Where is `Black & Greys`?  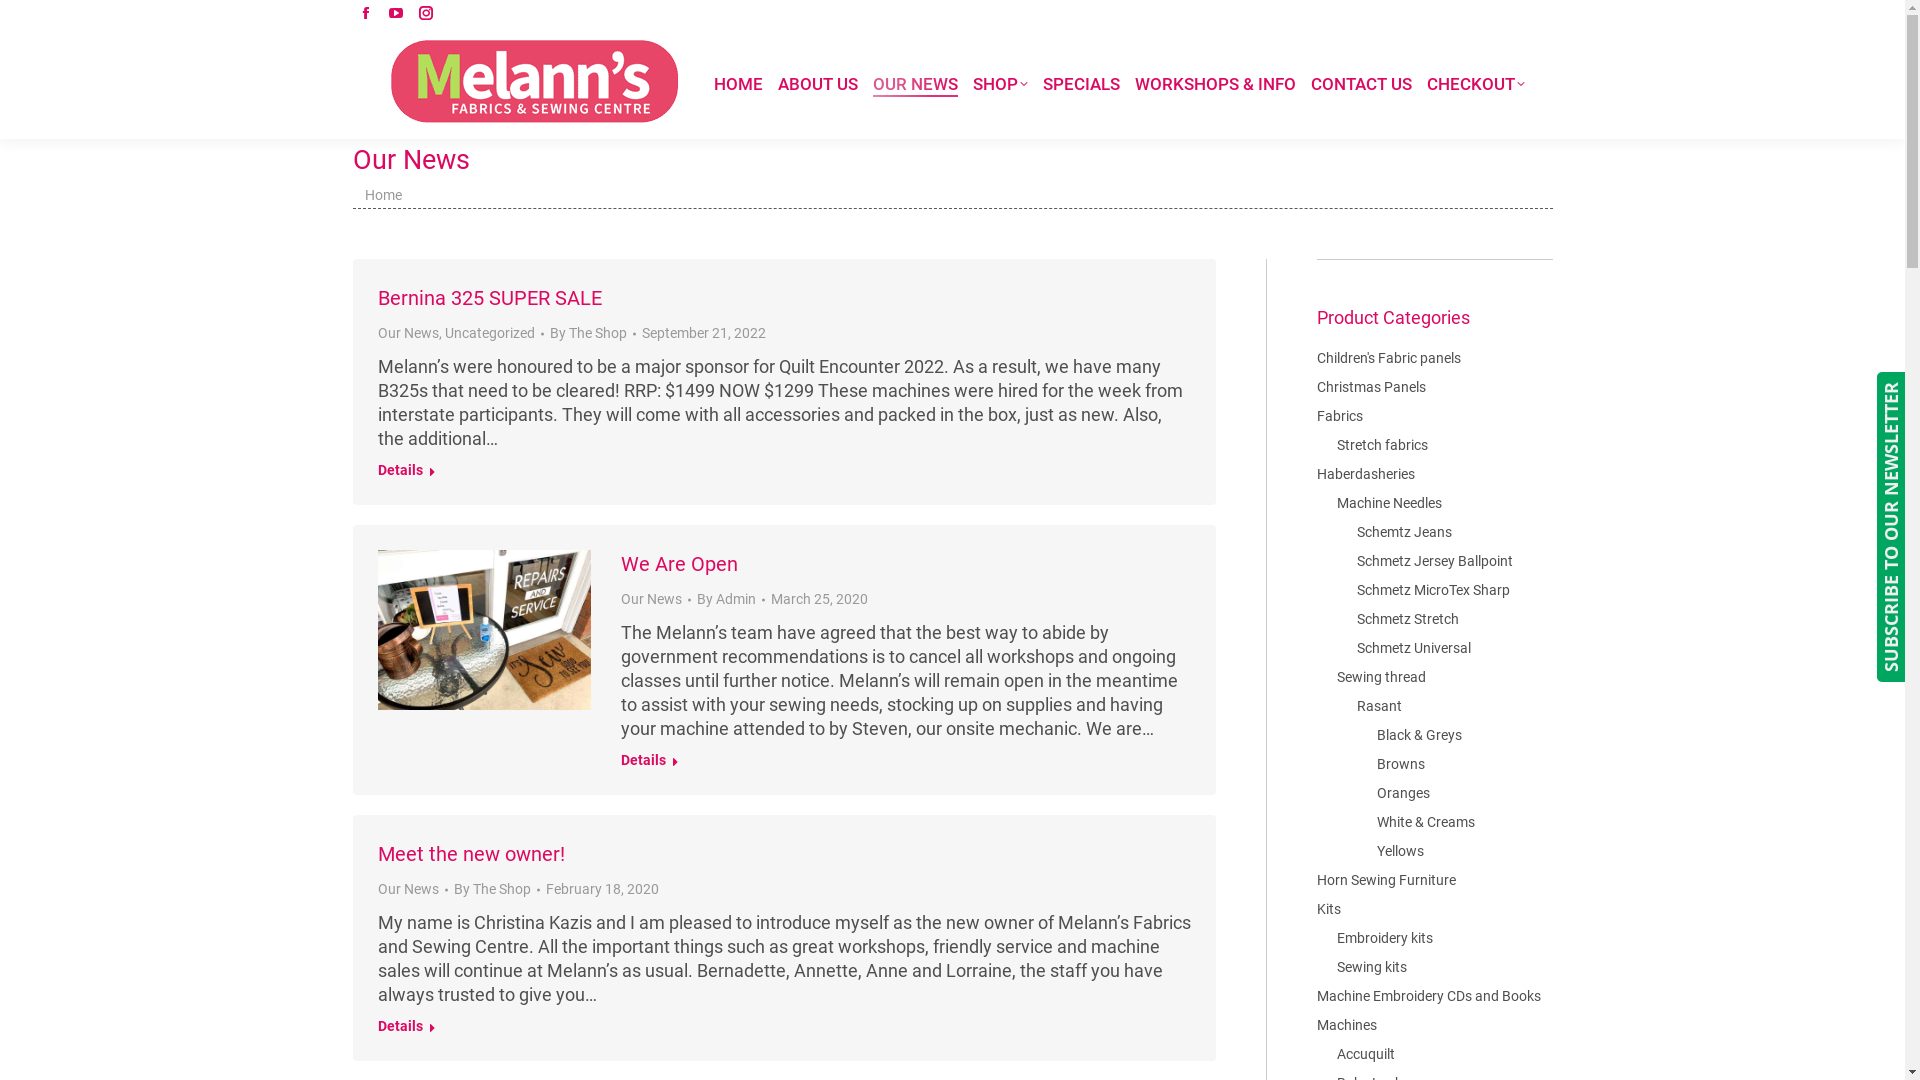
Black & Greys is located at coordinates (1418, 735).